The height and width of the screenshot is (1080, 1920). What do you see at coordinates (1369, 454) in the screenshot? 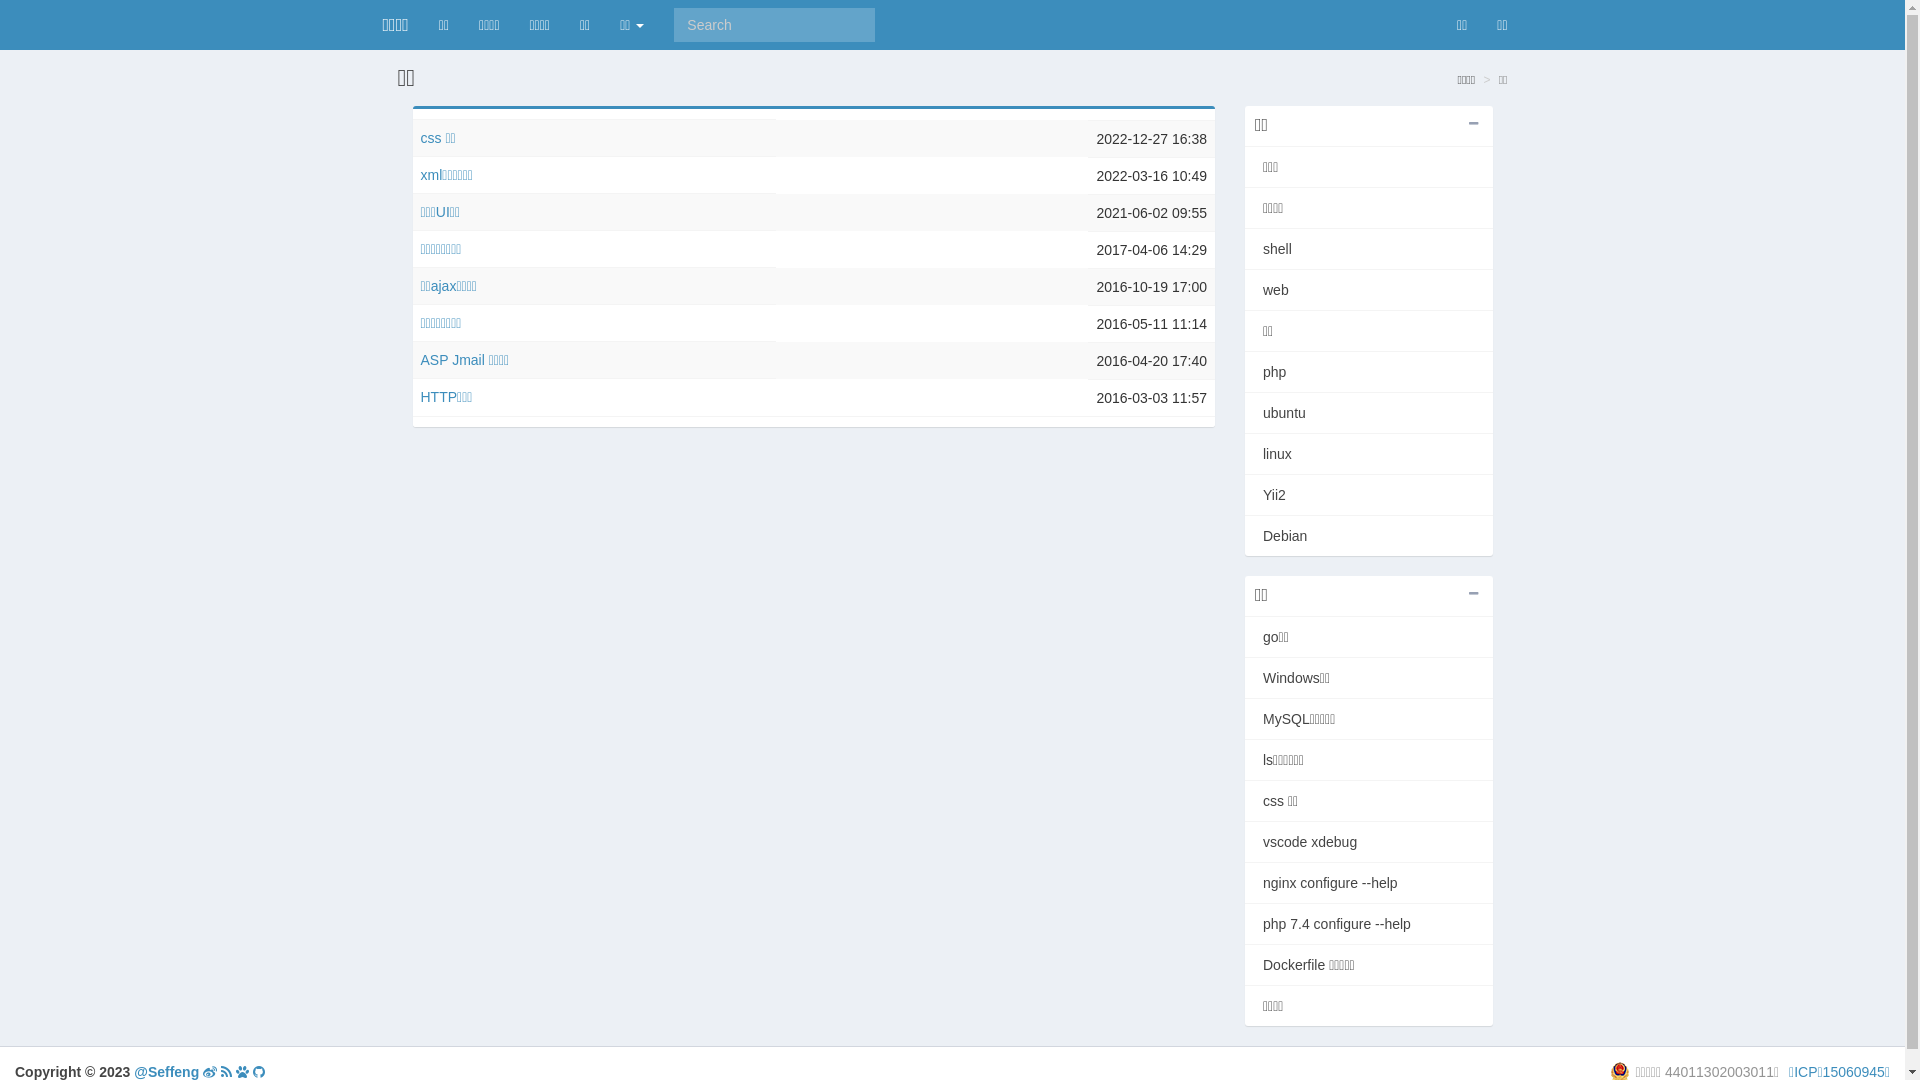
I see `linux` at bounding box center [1369, 454].